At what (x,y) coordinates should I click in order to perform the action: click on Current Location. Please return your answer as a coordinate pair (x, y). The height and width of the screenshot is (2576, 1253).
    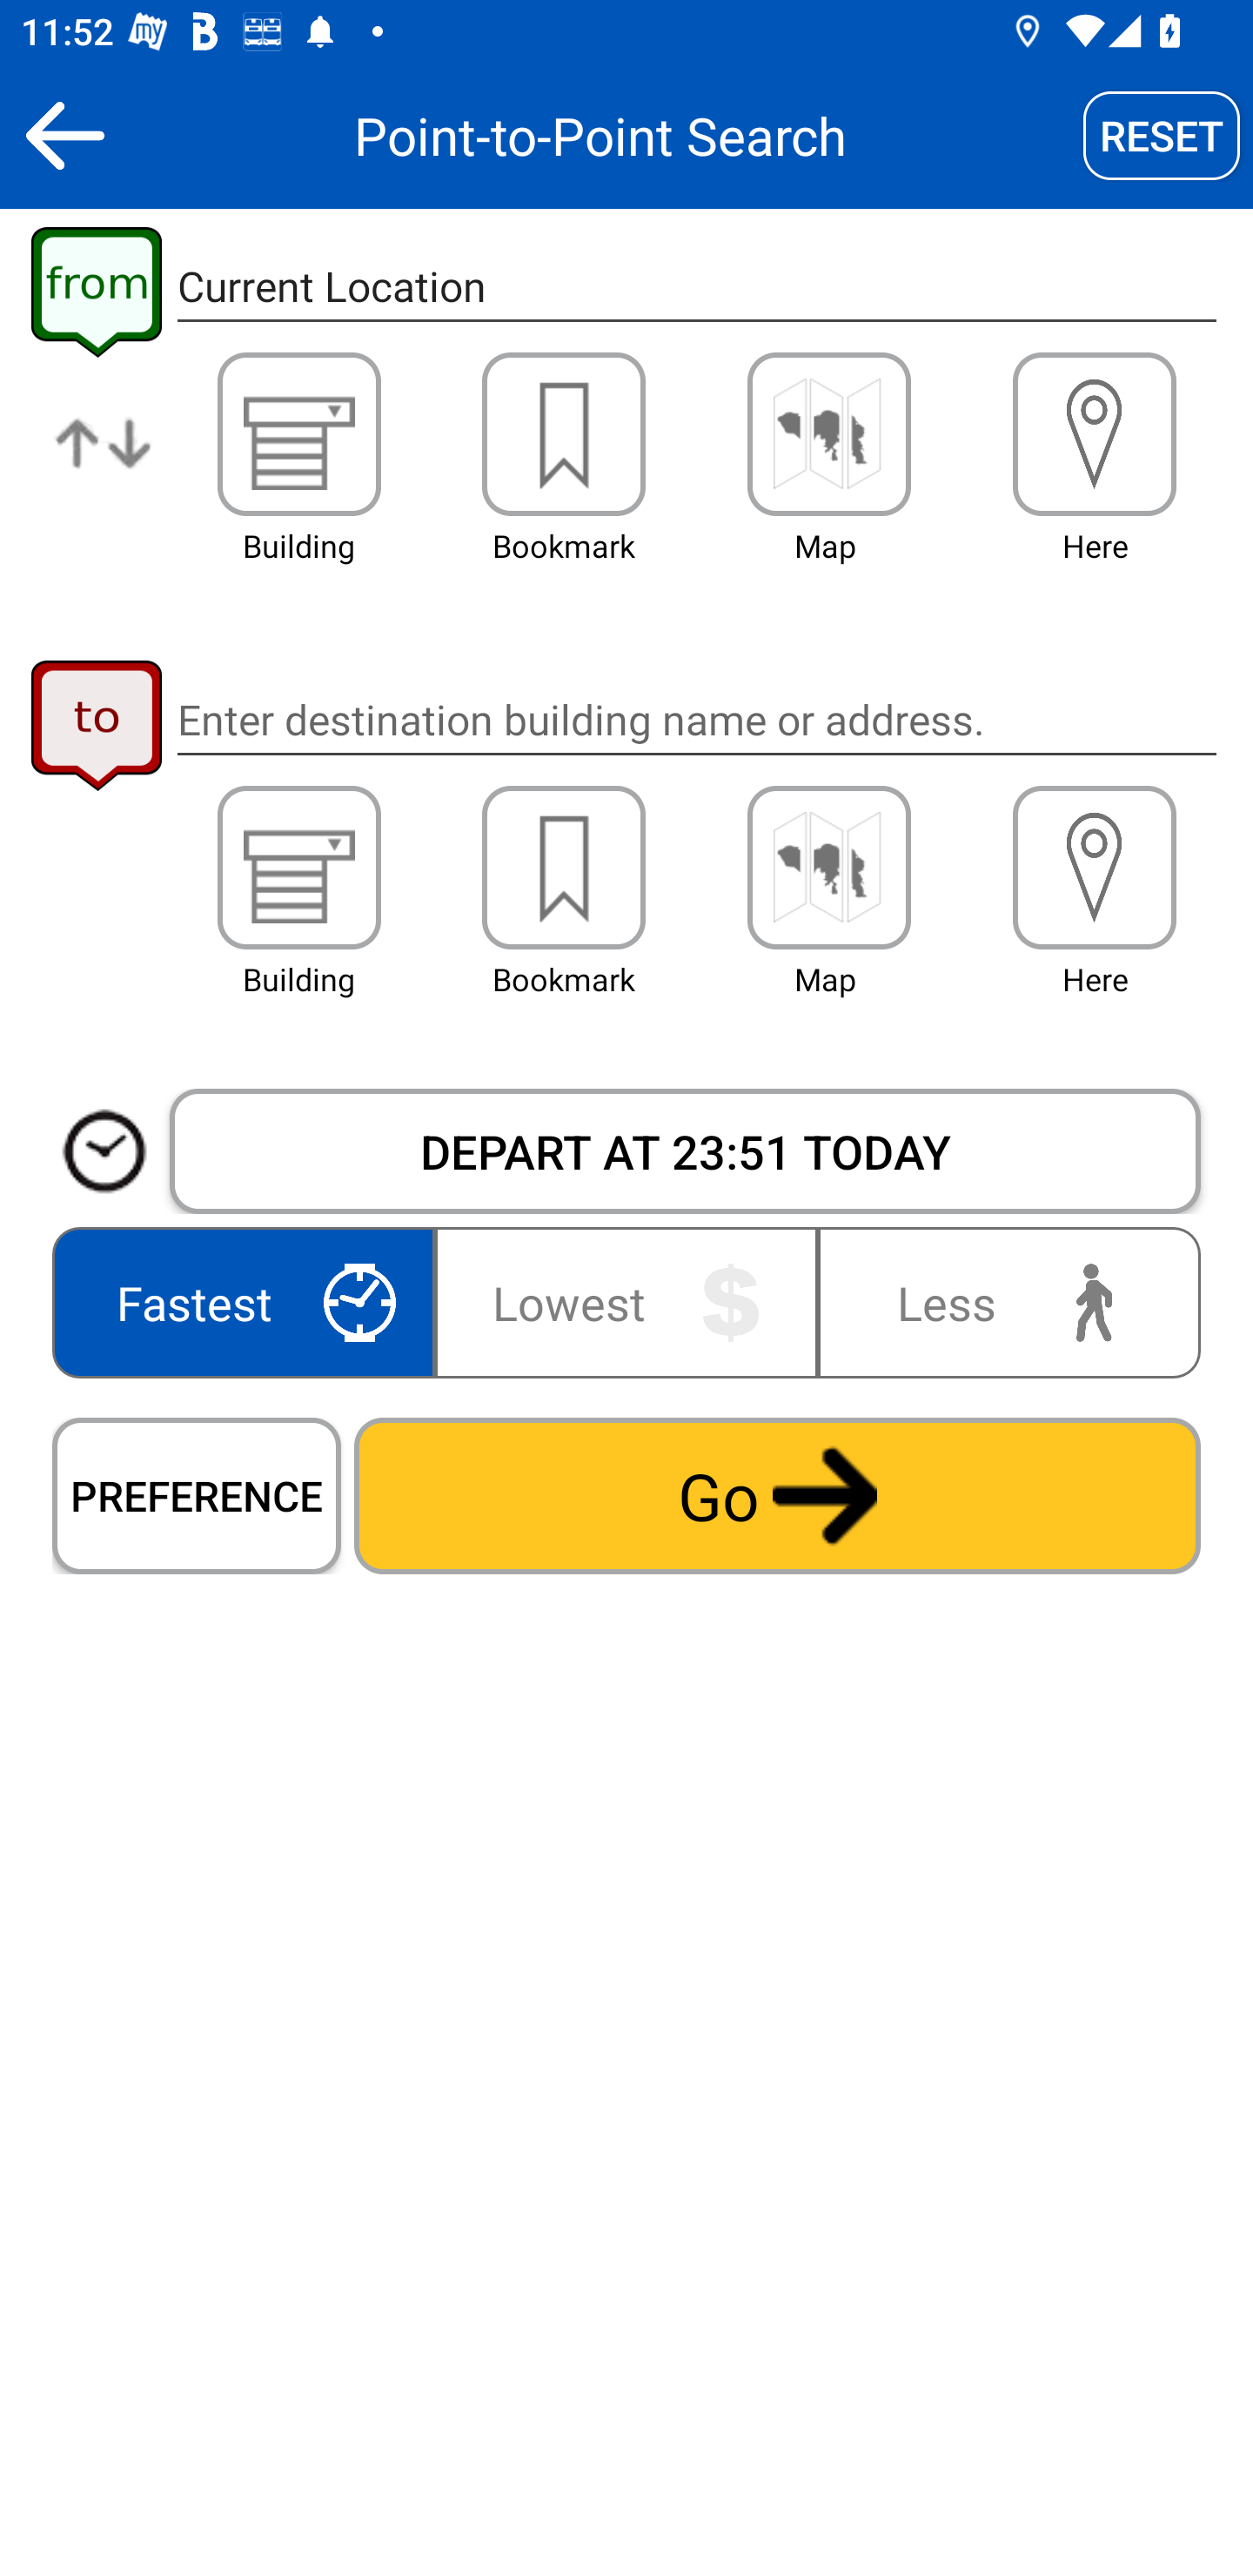
    Looking at the image, I should click on (696, 287).